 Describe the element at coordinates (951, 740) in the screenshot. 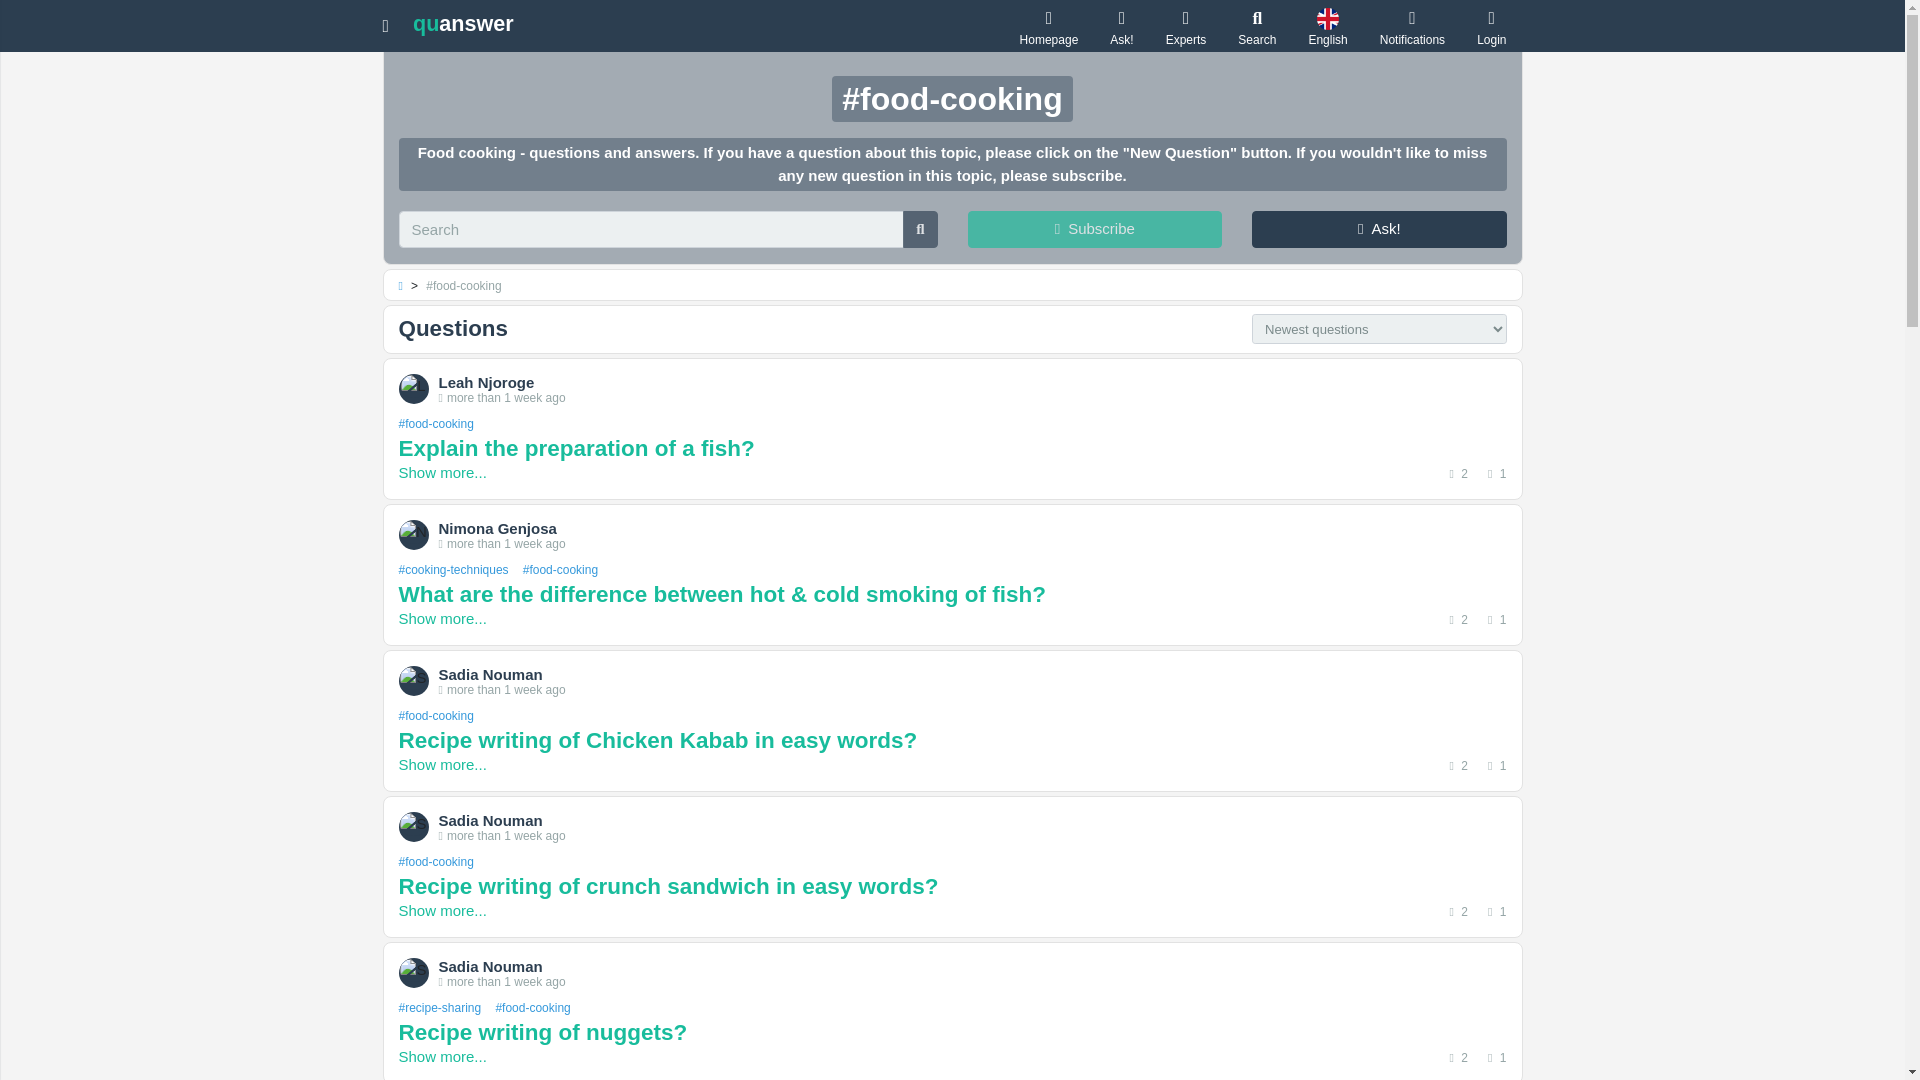

I see `Recipe writing of Chicken Kabab in easy words?` at that location.